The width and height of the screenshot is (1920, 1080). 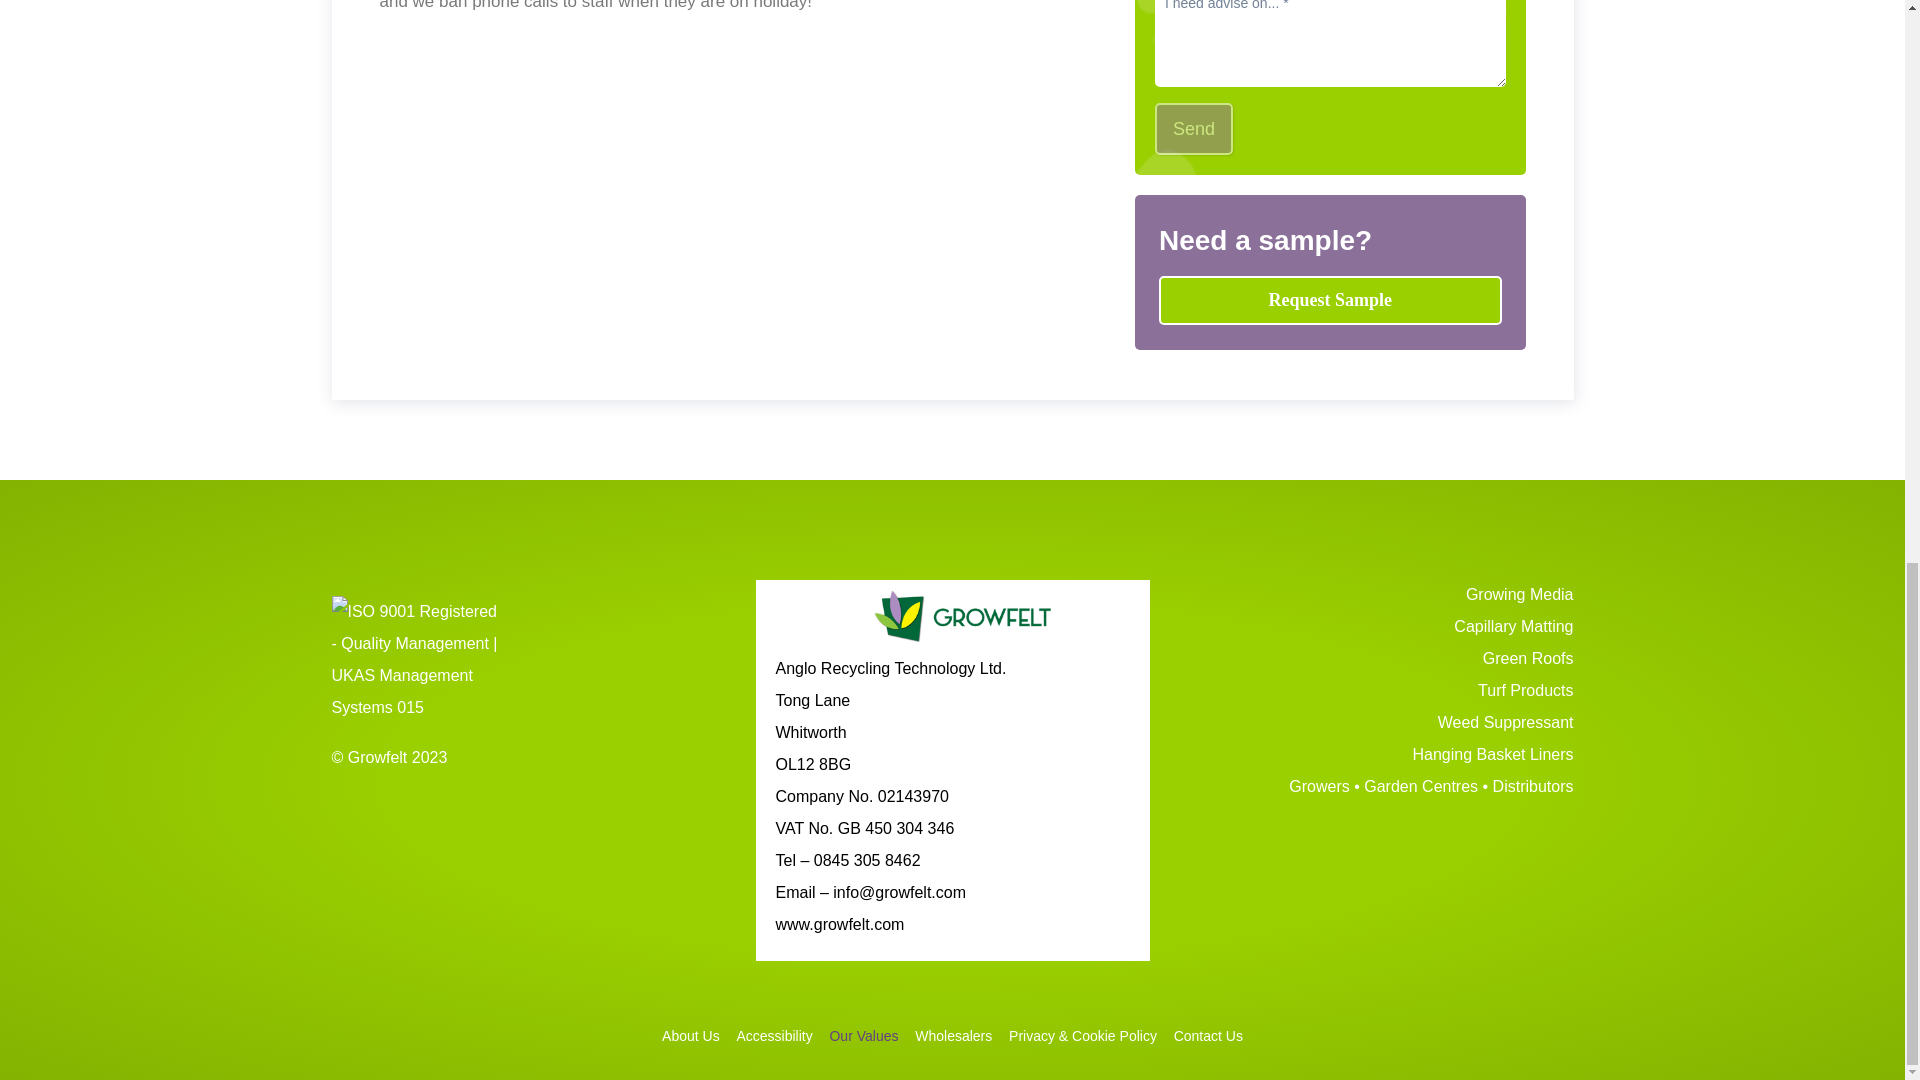 I want to click on Hanging Basket Liners, so click(x=1377, y=756).